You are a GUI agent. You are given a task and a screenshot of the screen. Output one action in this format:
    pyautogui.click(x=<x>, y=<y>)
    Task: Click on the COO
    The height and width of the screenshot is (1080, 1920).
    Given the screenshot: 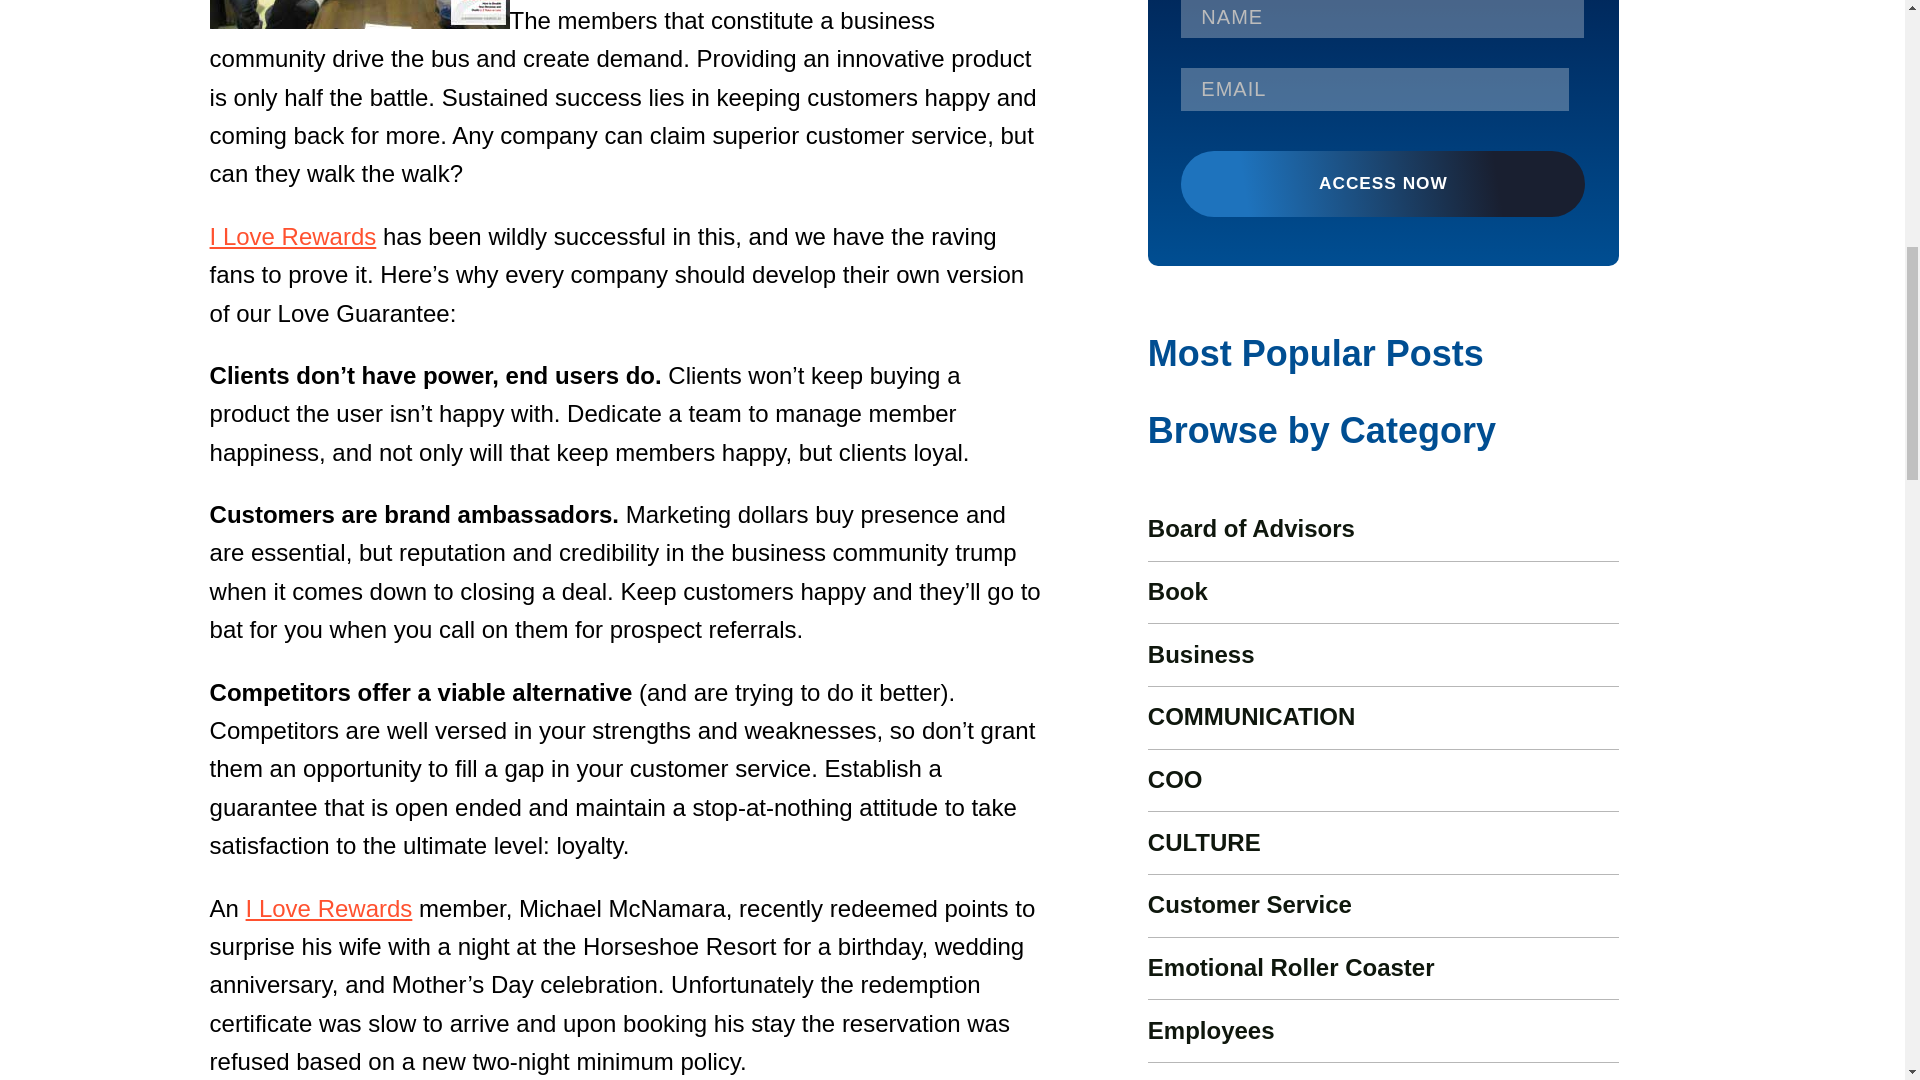 What is the action you would take?
    pyautogui.click(x=1176, y=778)
    